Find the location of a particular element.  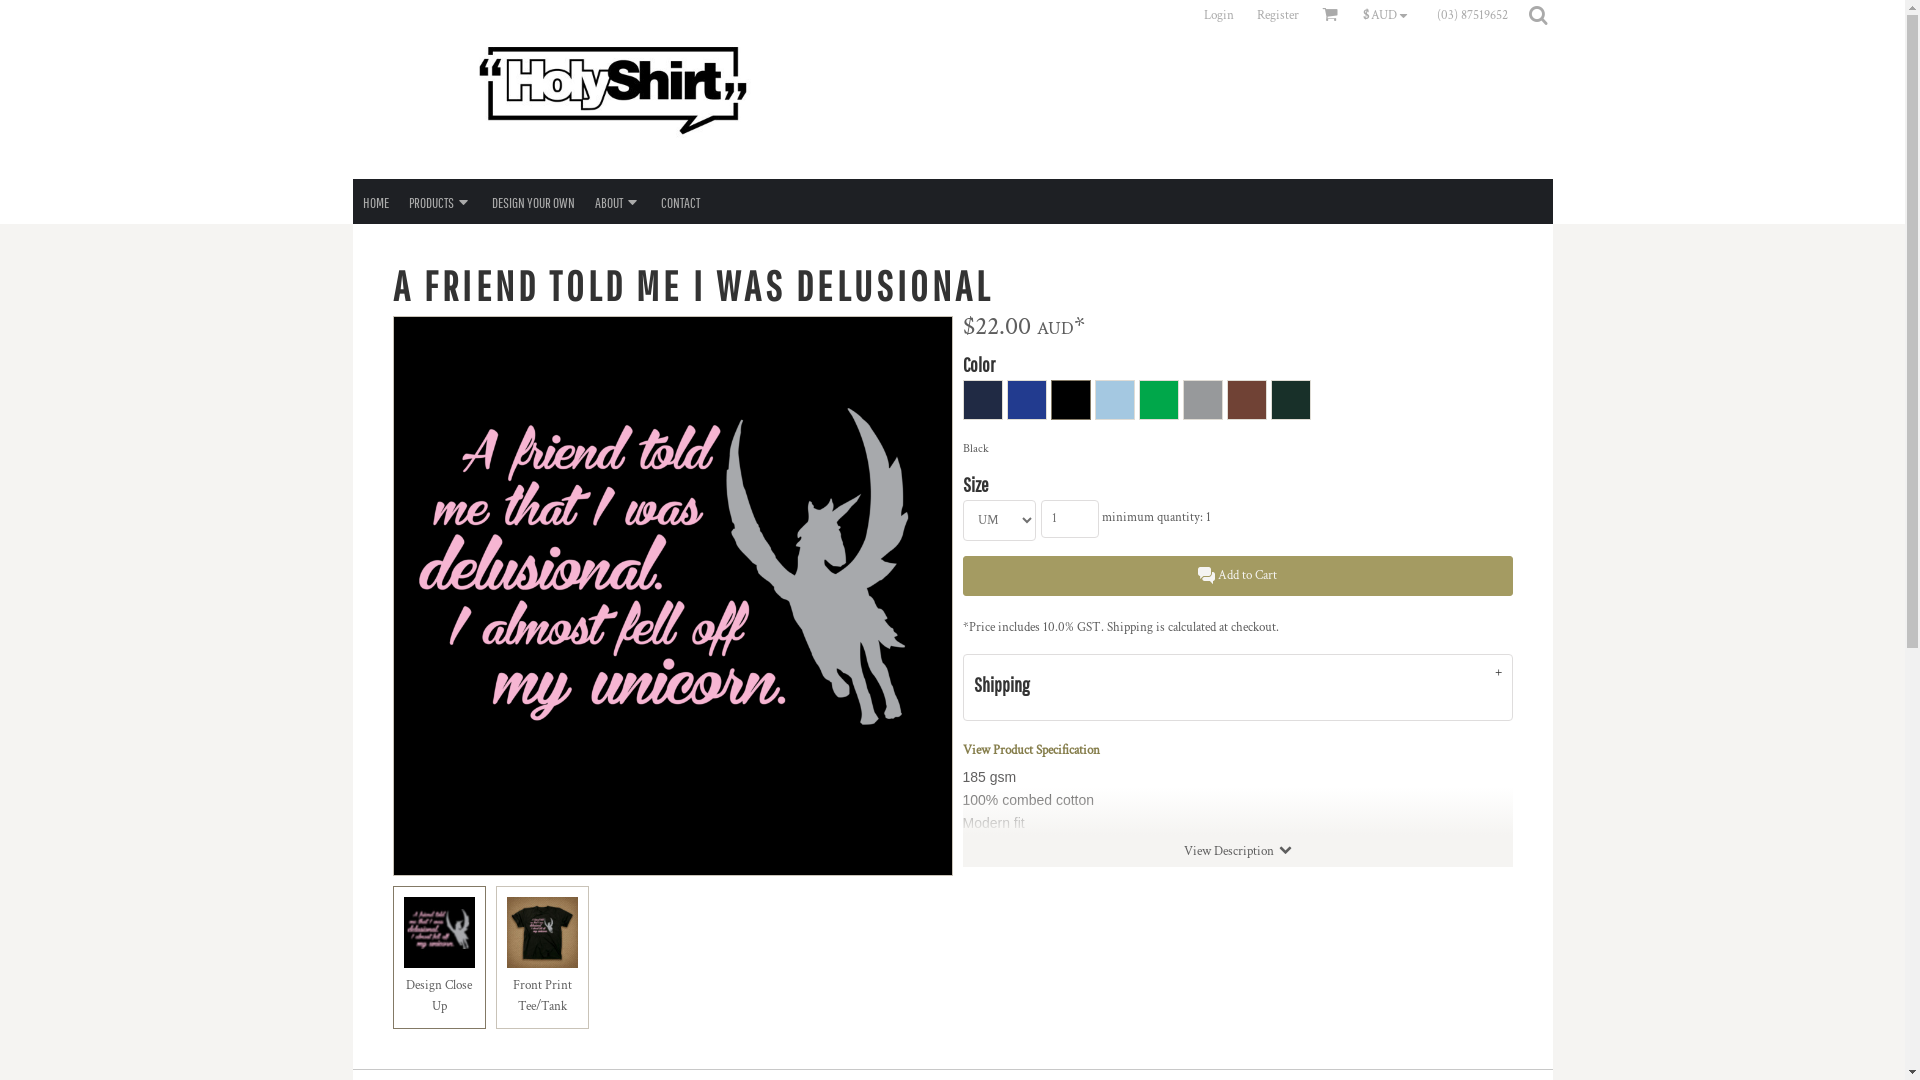

Login is located at coordinates (1219, 14).